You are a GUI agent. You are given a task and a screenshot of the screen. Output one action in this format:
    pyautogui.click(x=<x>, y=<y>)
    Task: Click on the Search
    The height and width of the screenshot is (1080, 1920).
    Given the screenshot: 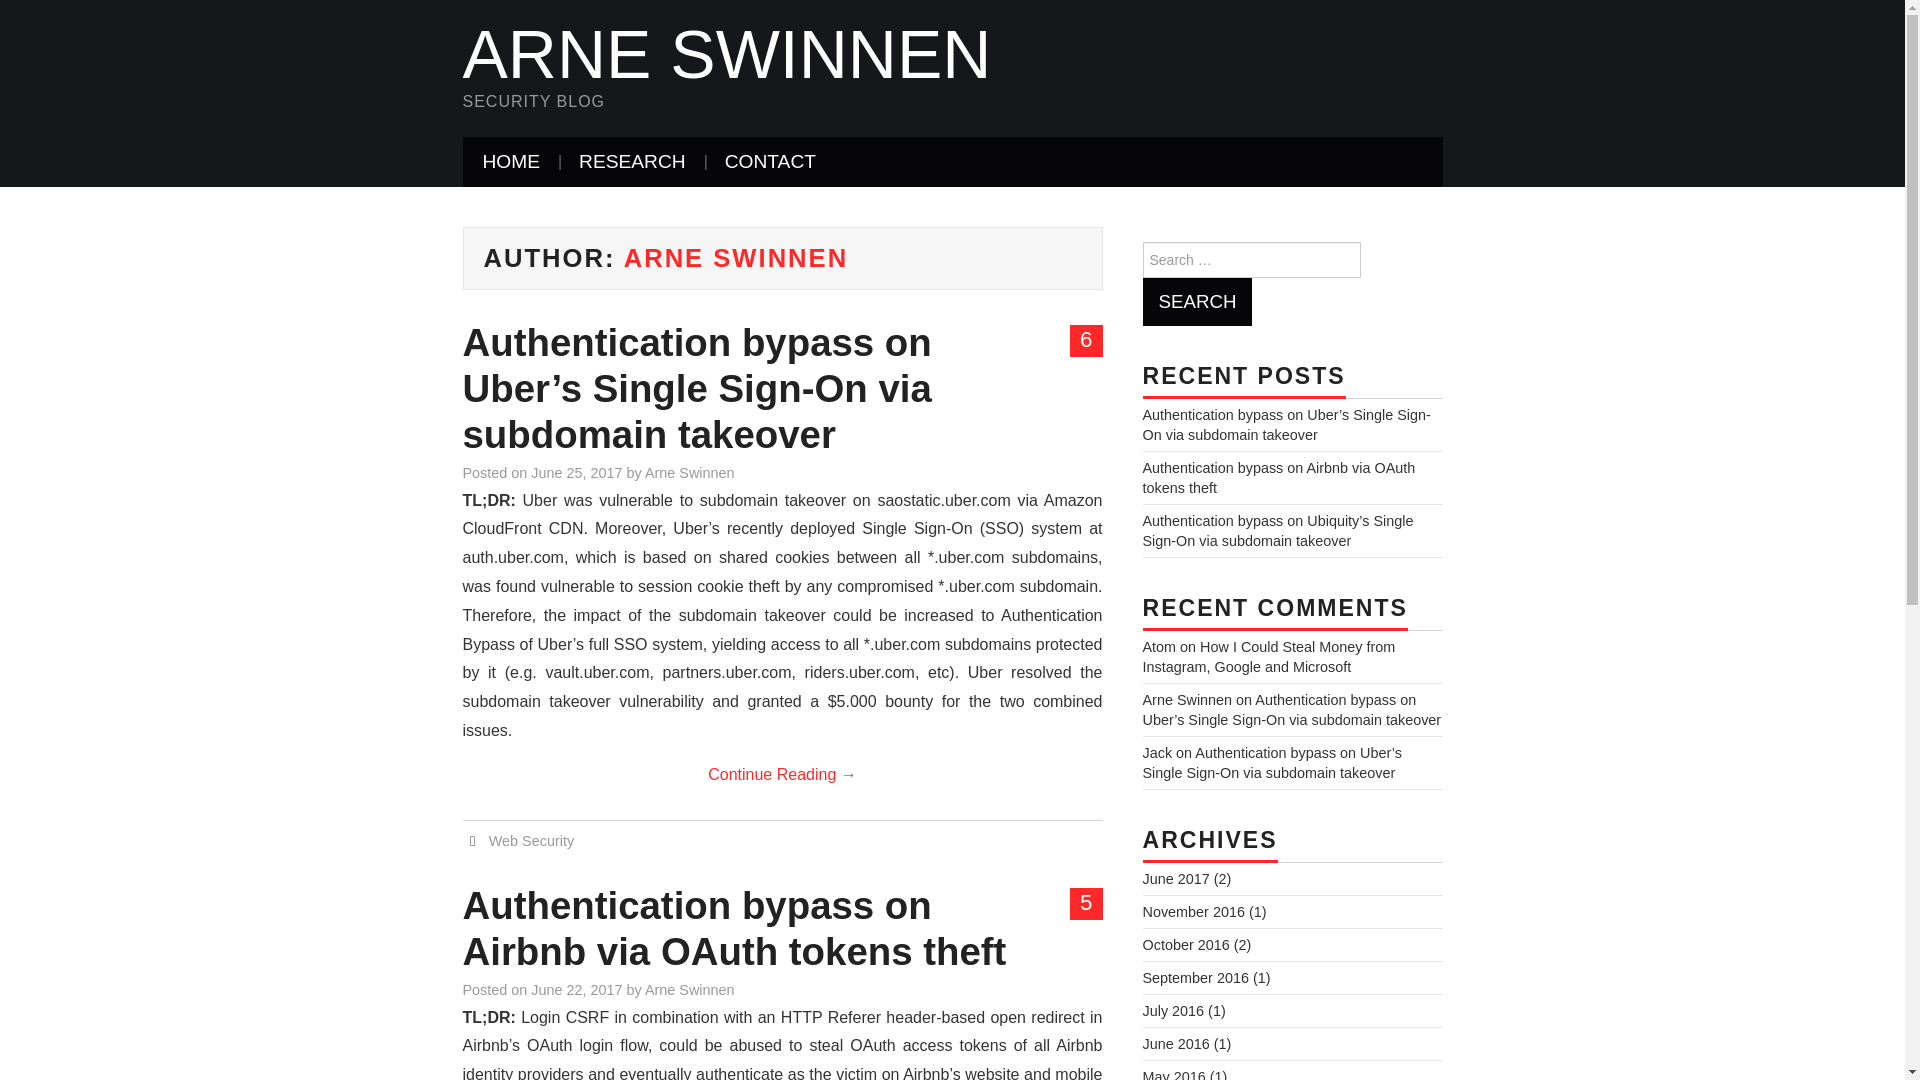 What is the action you would take?
    pyautogui.click(x=1196, y=302)
    